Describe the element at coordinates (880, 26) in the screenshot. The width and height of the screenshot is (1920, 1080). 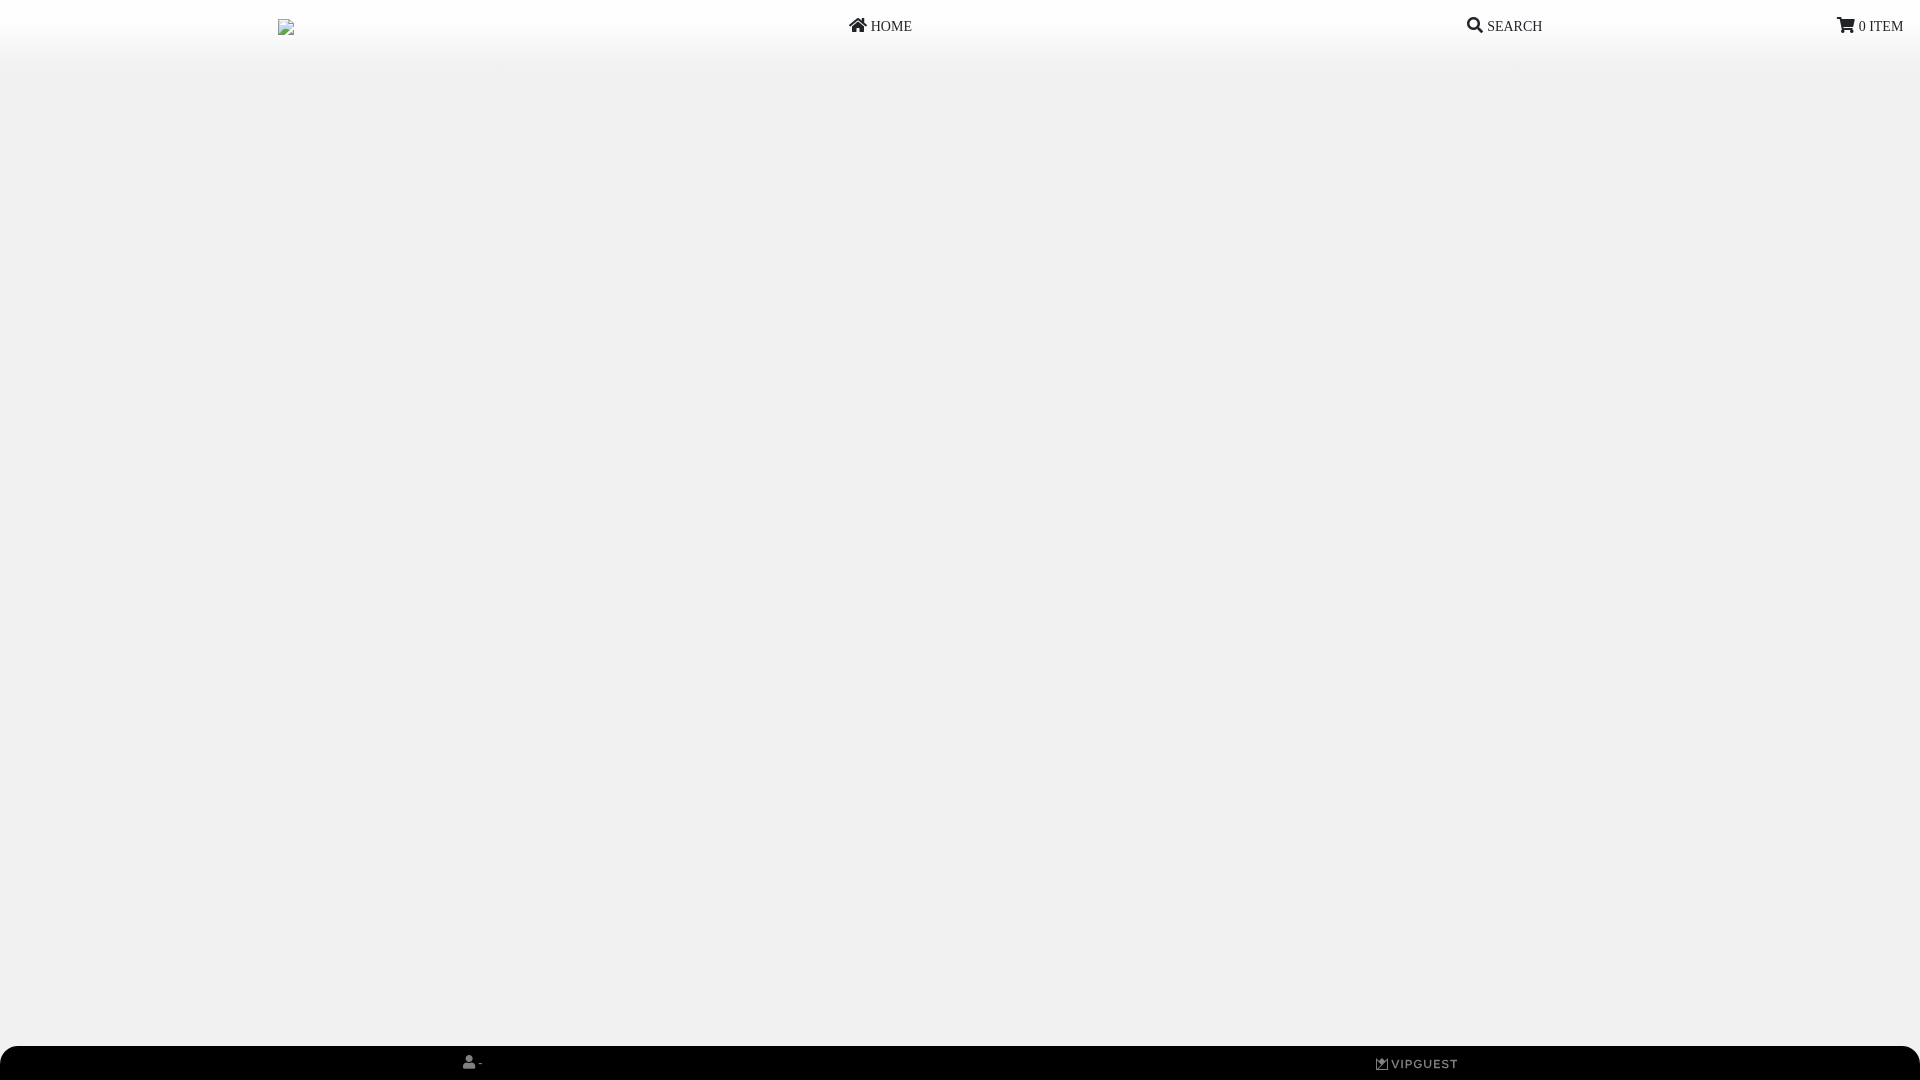
I see `HOME` at that location.